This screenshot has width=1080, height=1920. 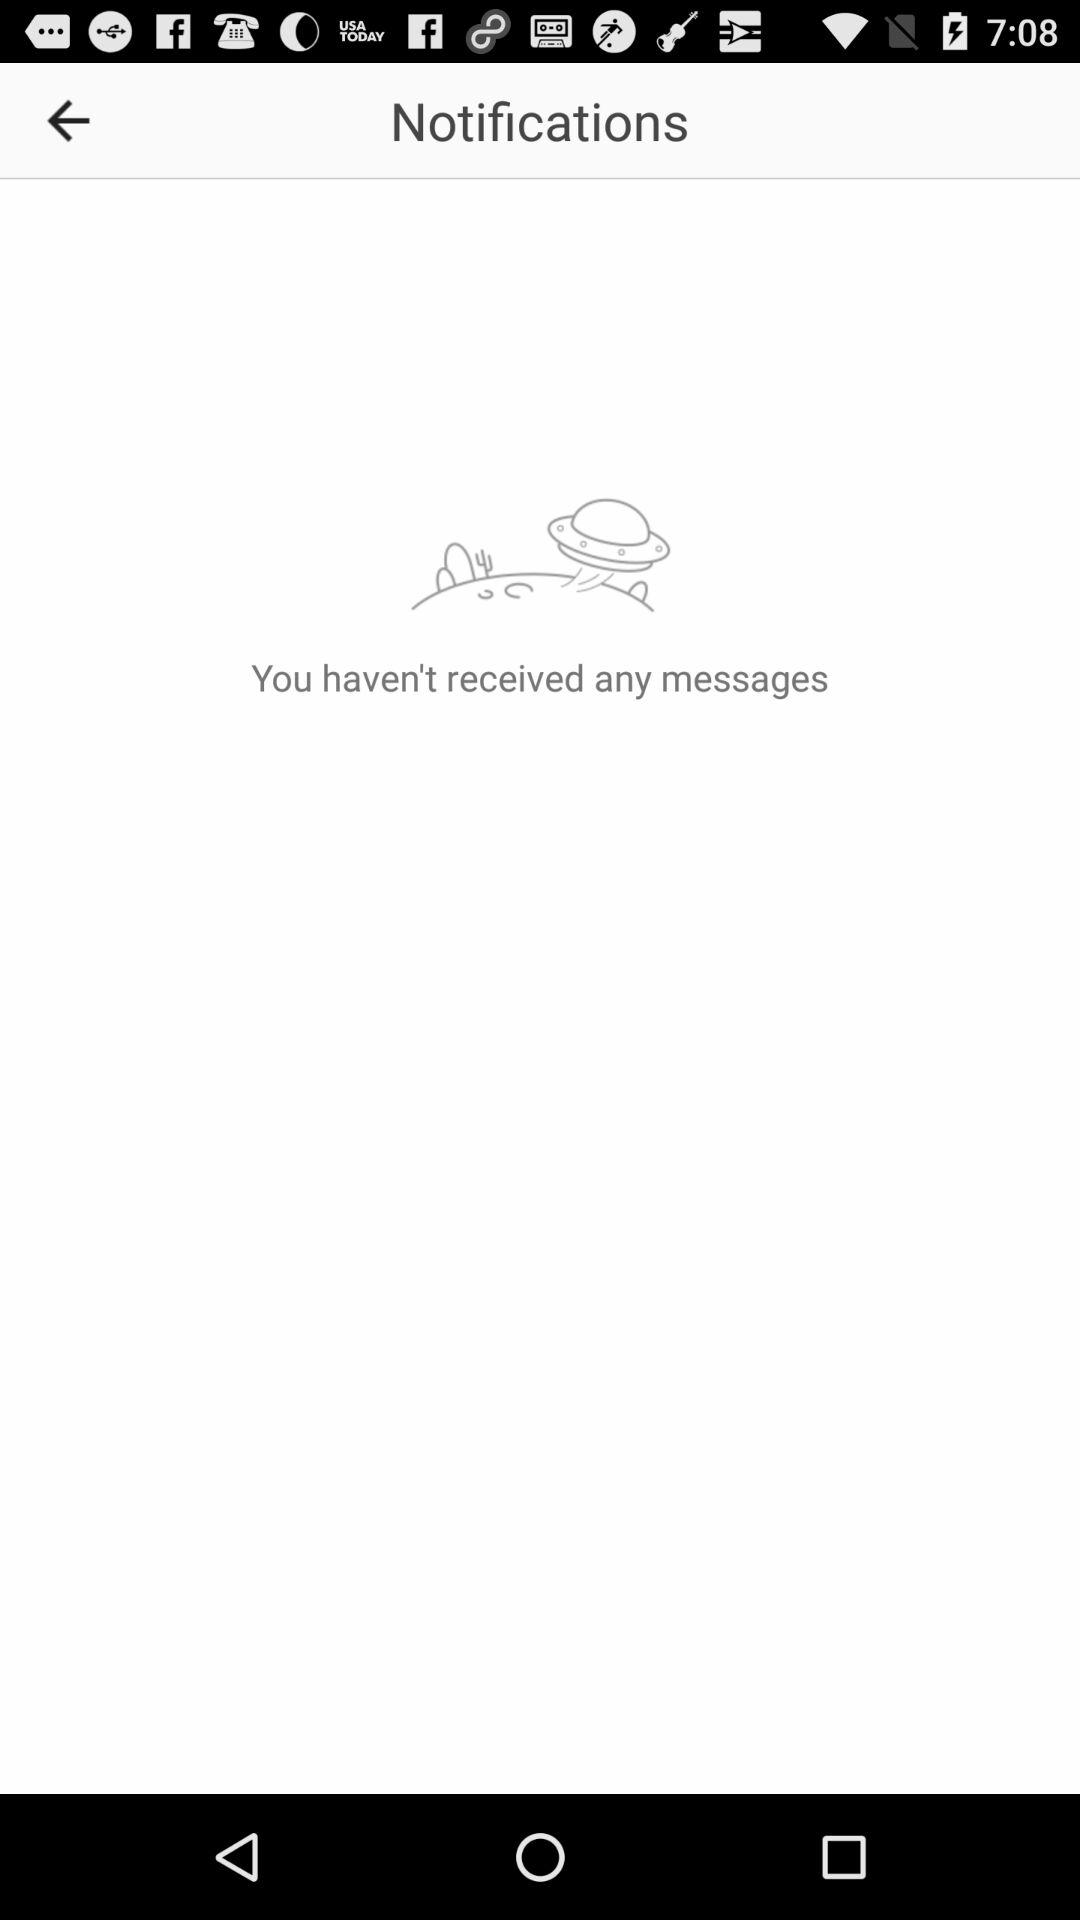 What do you see at coordinates (75, 120) in the screenshot?
I see `tap icon to the left of notifications icon` at bounding box center [75, 120].